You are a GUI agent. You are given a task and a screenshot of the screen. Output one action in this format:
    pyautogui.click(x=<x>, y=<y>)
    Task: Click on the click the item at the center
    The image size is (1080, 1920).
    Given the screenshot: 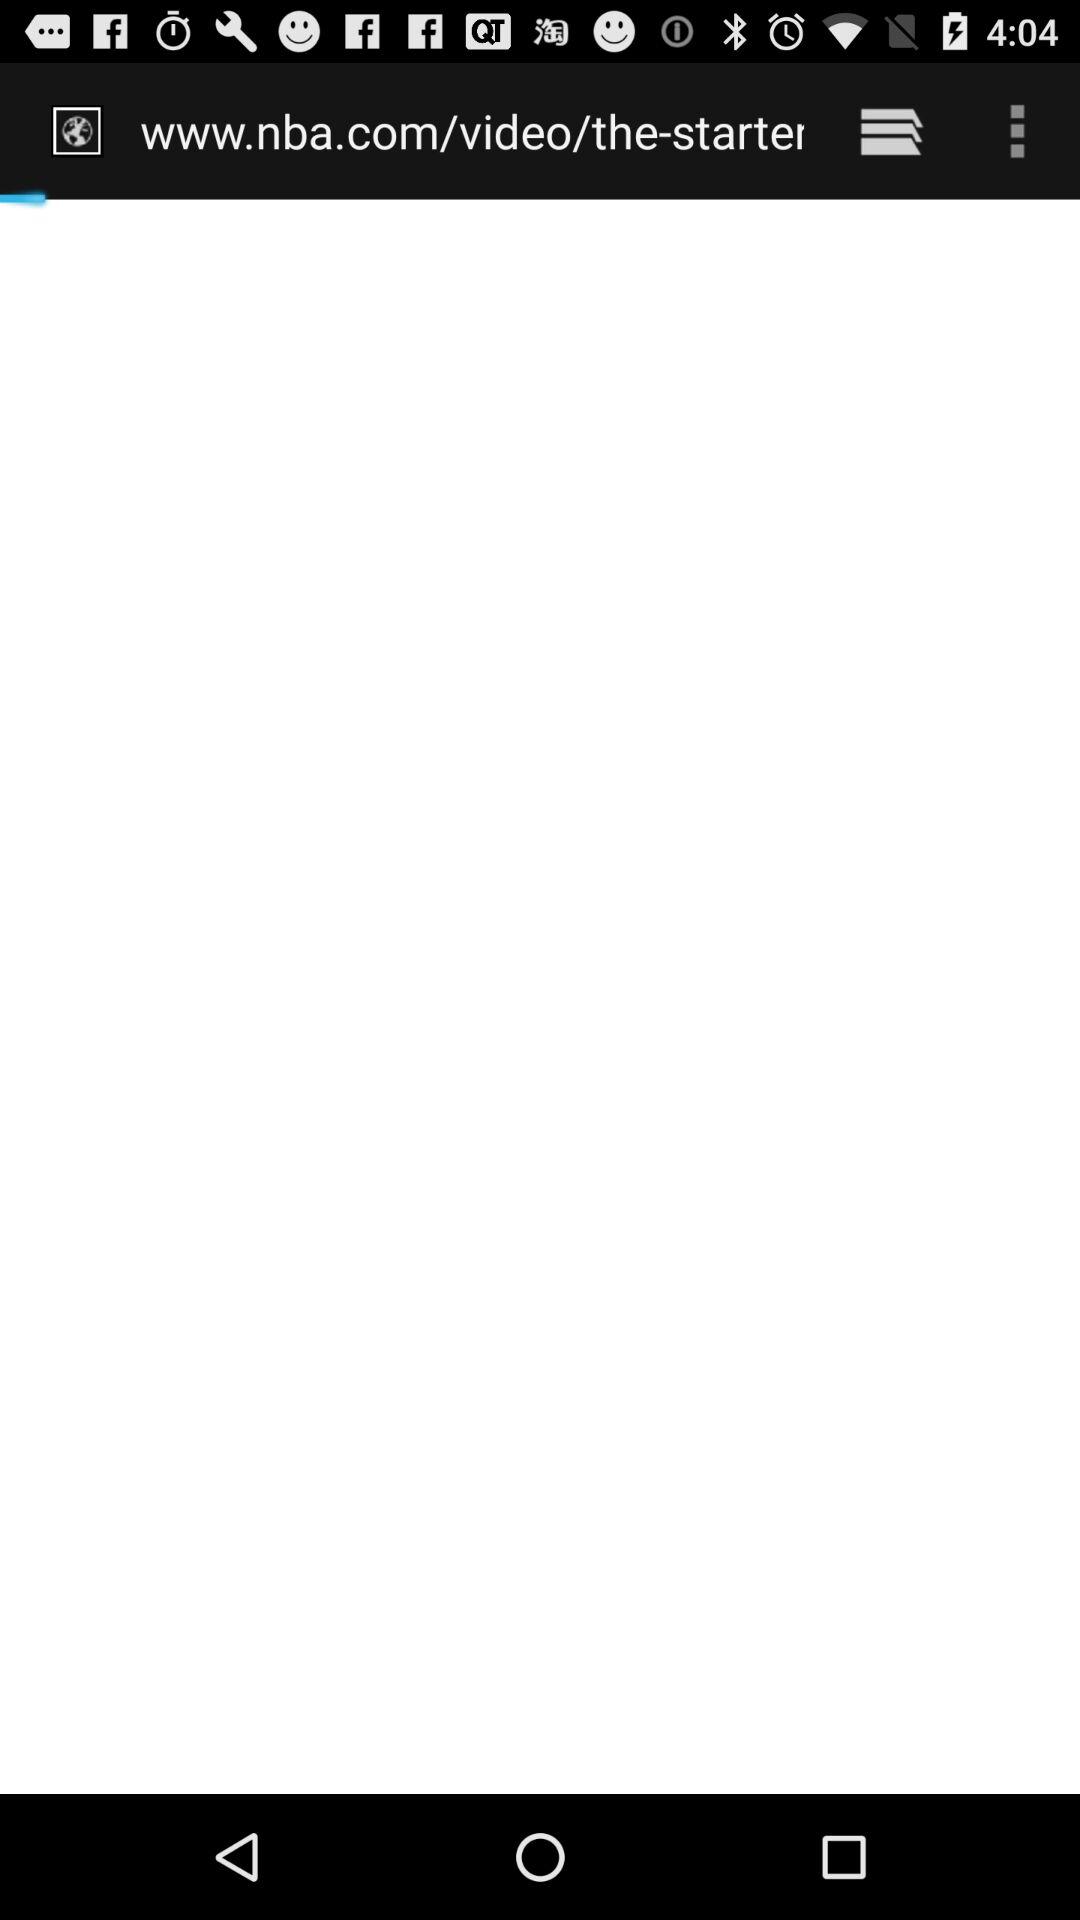 What is the action you would take?
    pyautogui.click(x=540, y=996)
    